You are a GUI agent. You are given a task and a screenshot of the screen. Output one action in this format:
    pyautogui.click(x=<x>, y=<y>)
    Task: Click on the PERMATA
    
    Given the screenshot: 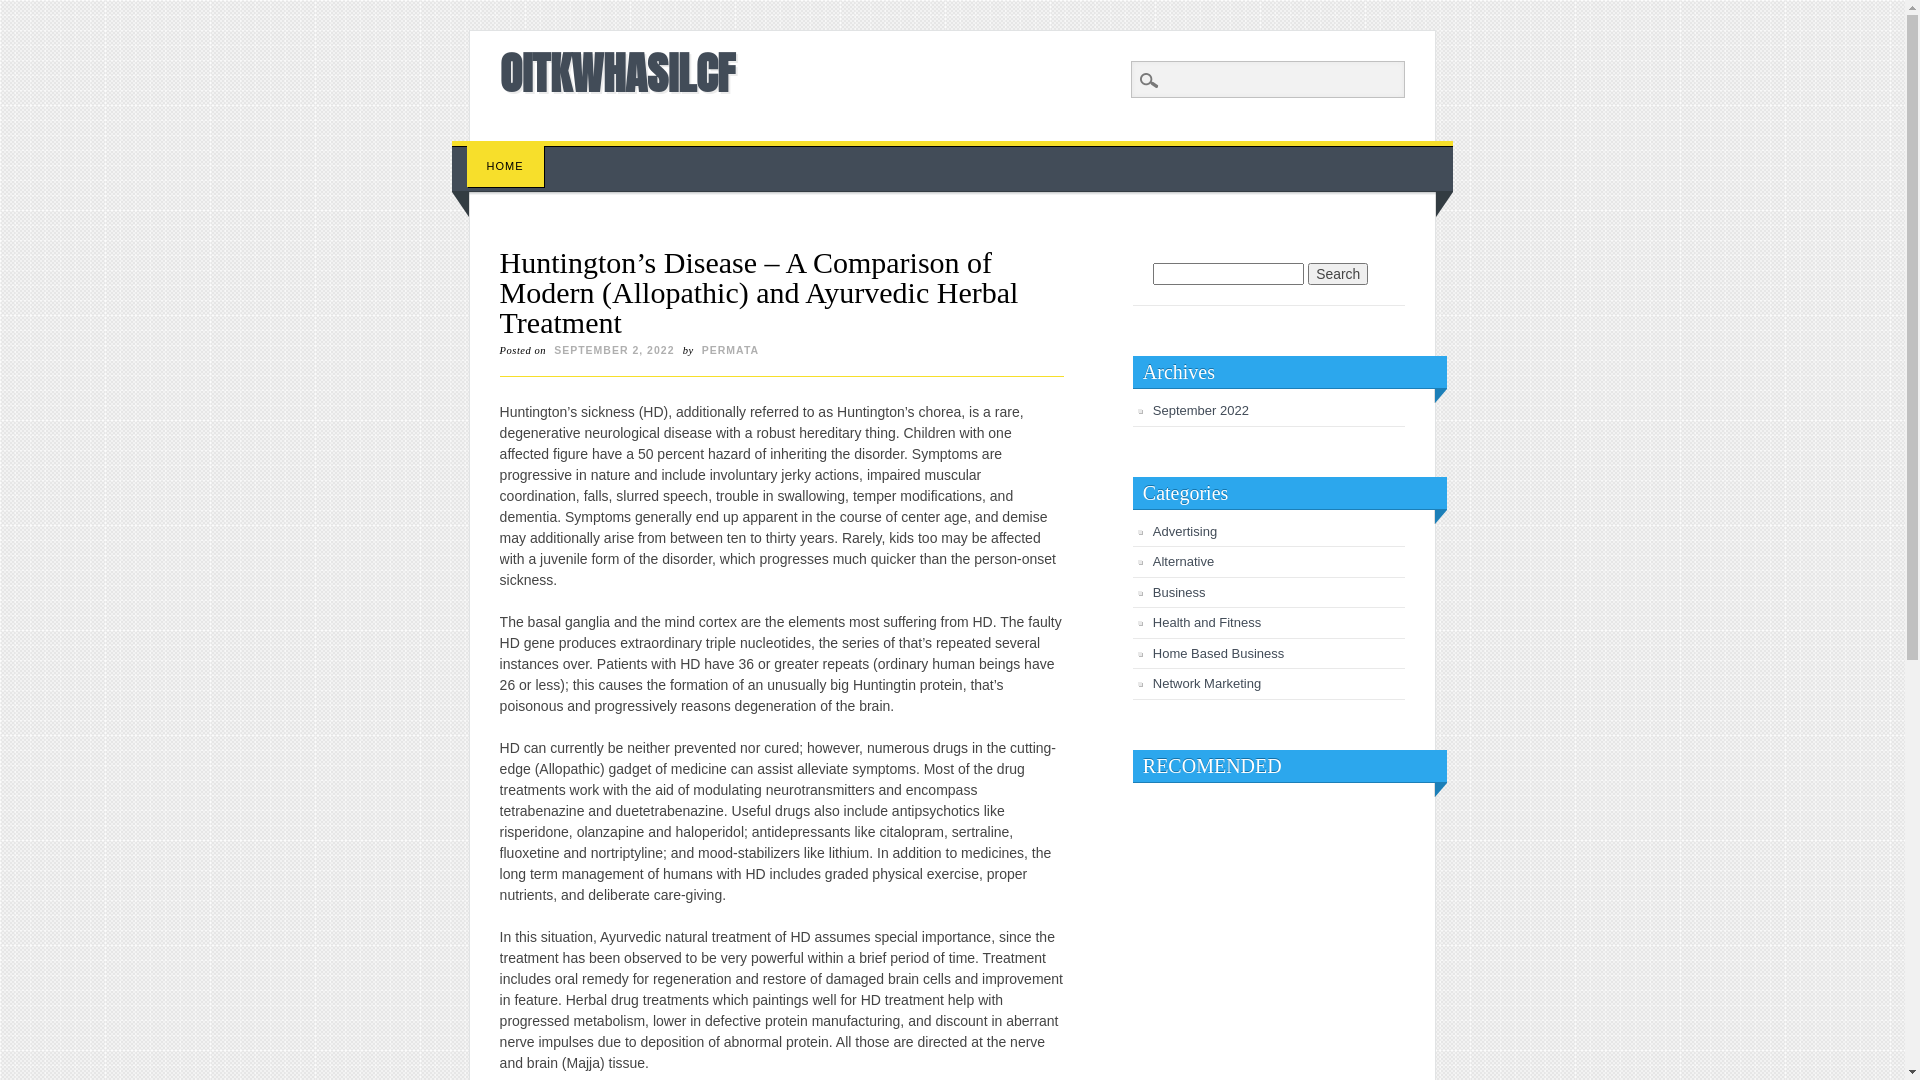 What is the action you would take?
    pyautogui.click(x=730, y=350)
    